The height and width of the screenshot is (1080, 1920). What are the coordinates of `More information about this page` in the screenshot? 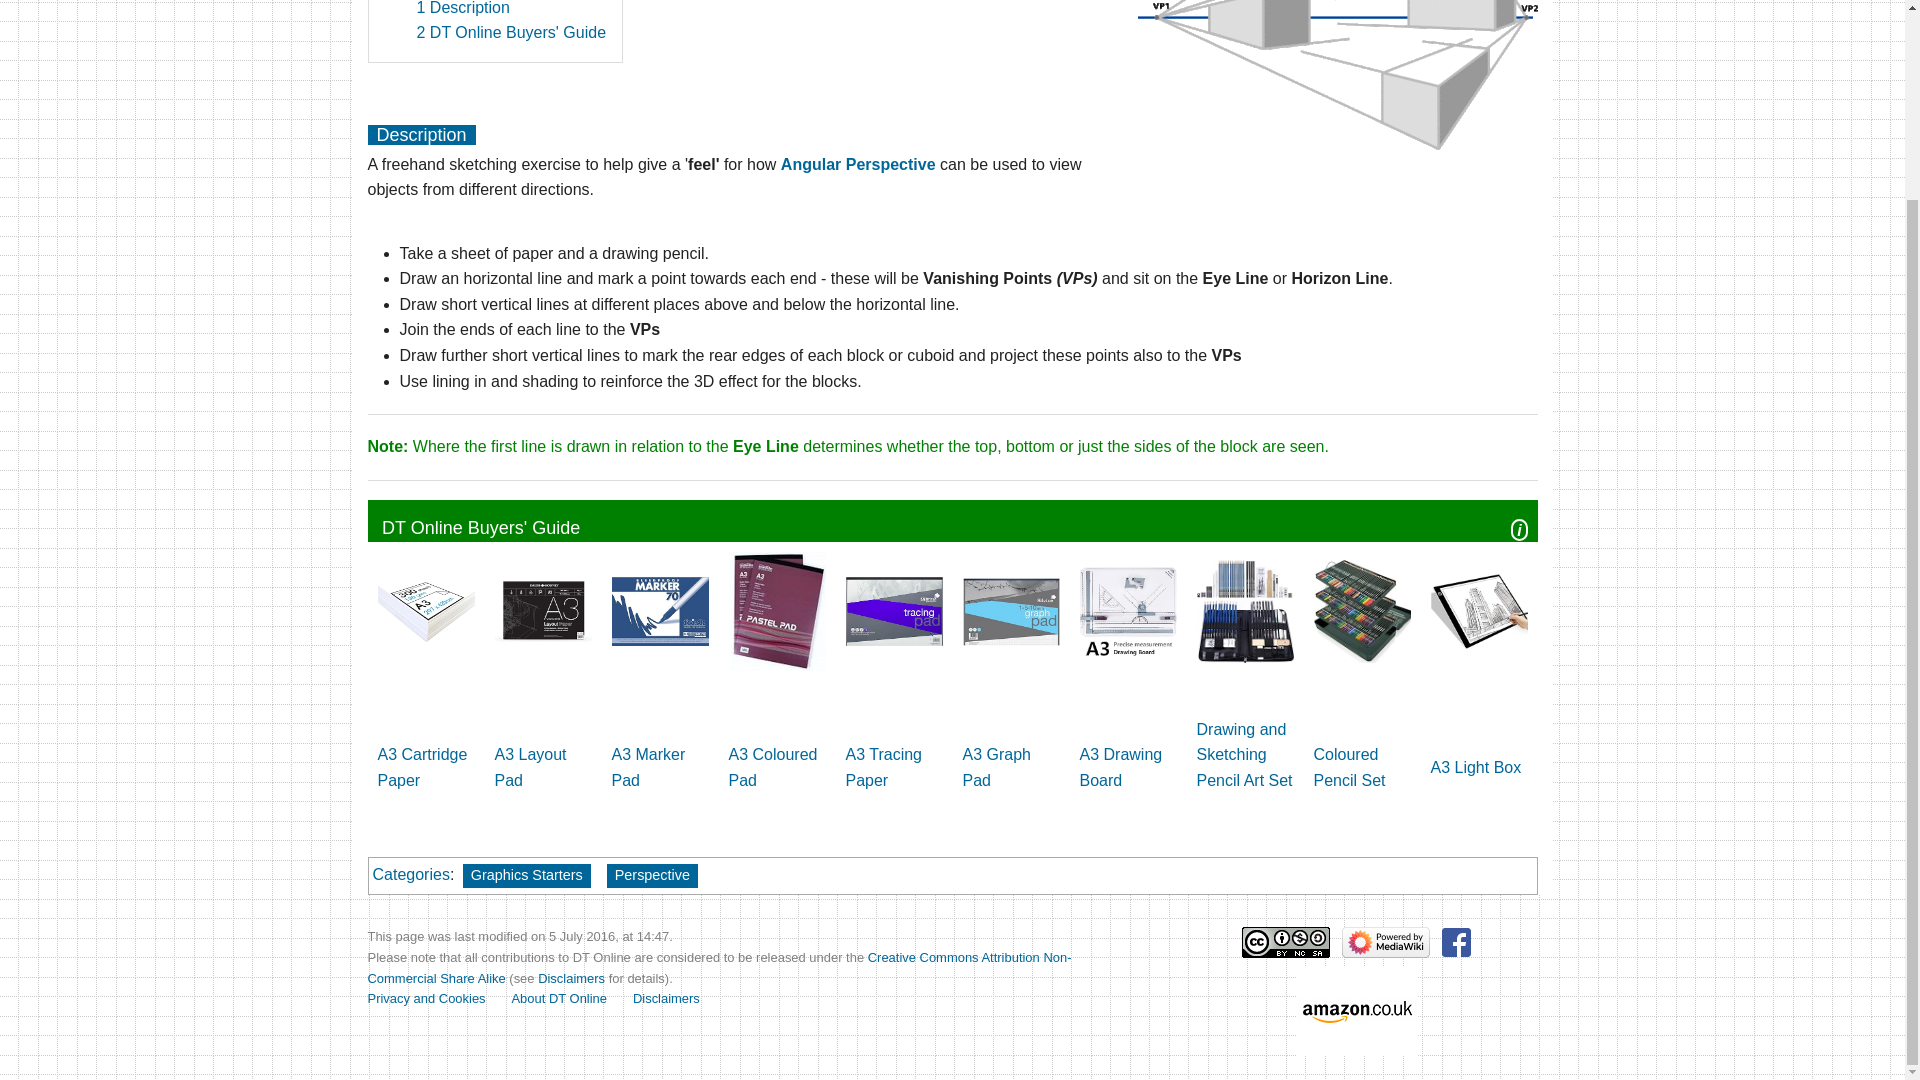 It's located at (1822, 61).